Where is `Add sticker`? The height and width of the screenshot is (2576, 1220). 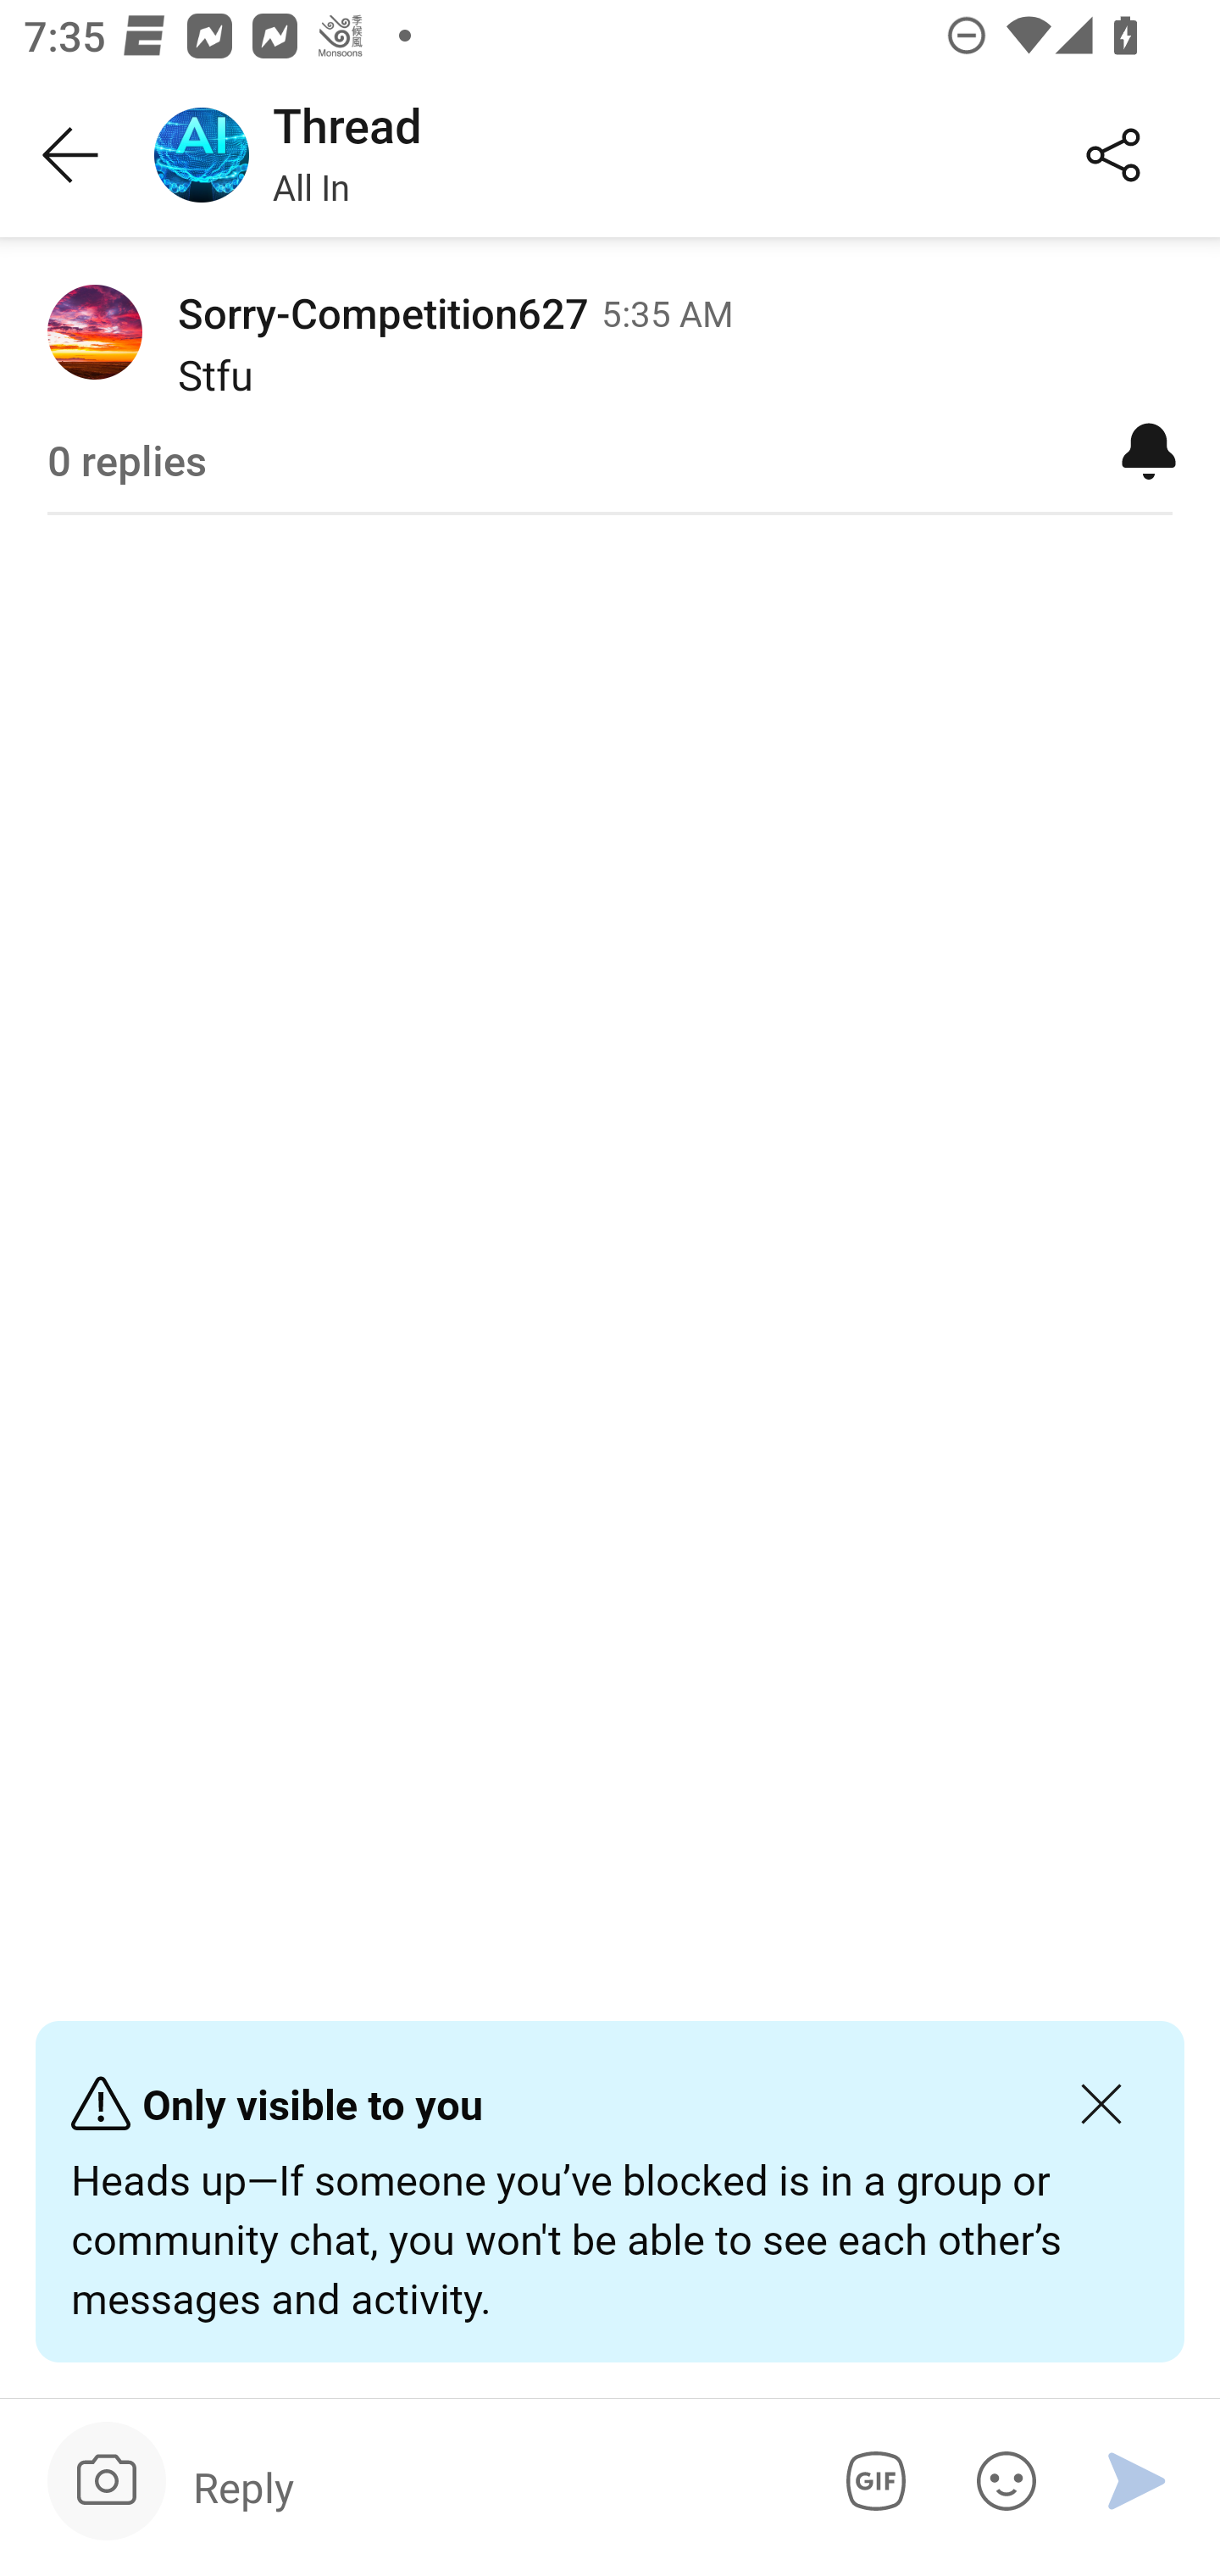
Add sticker is located at coordinates (1001, 2481).